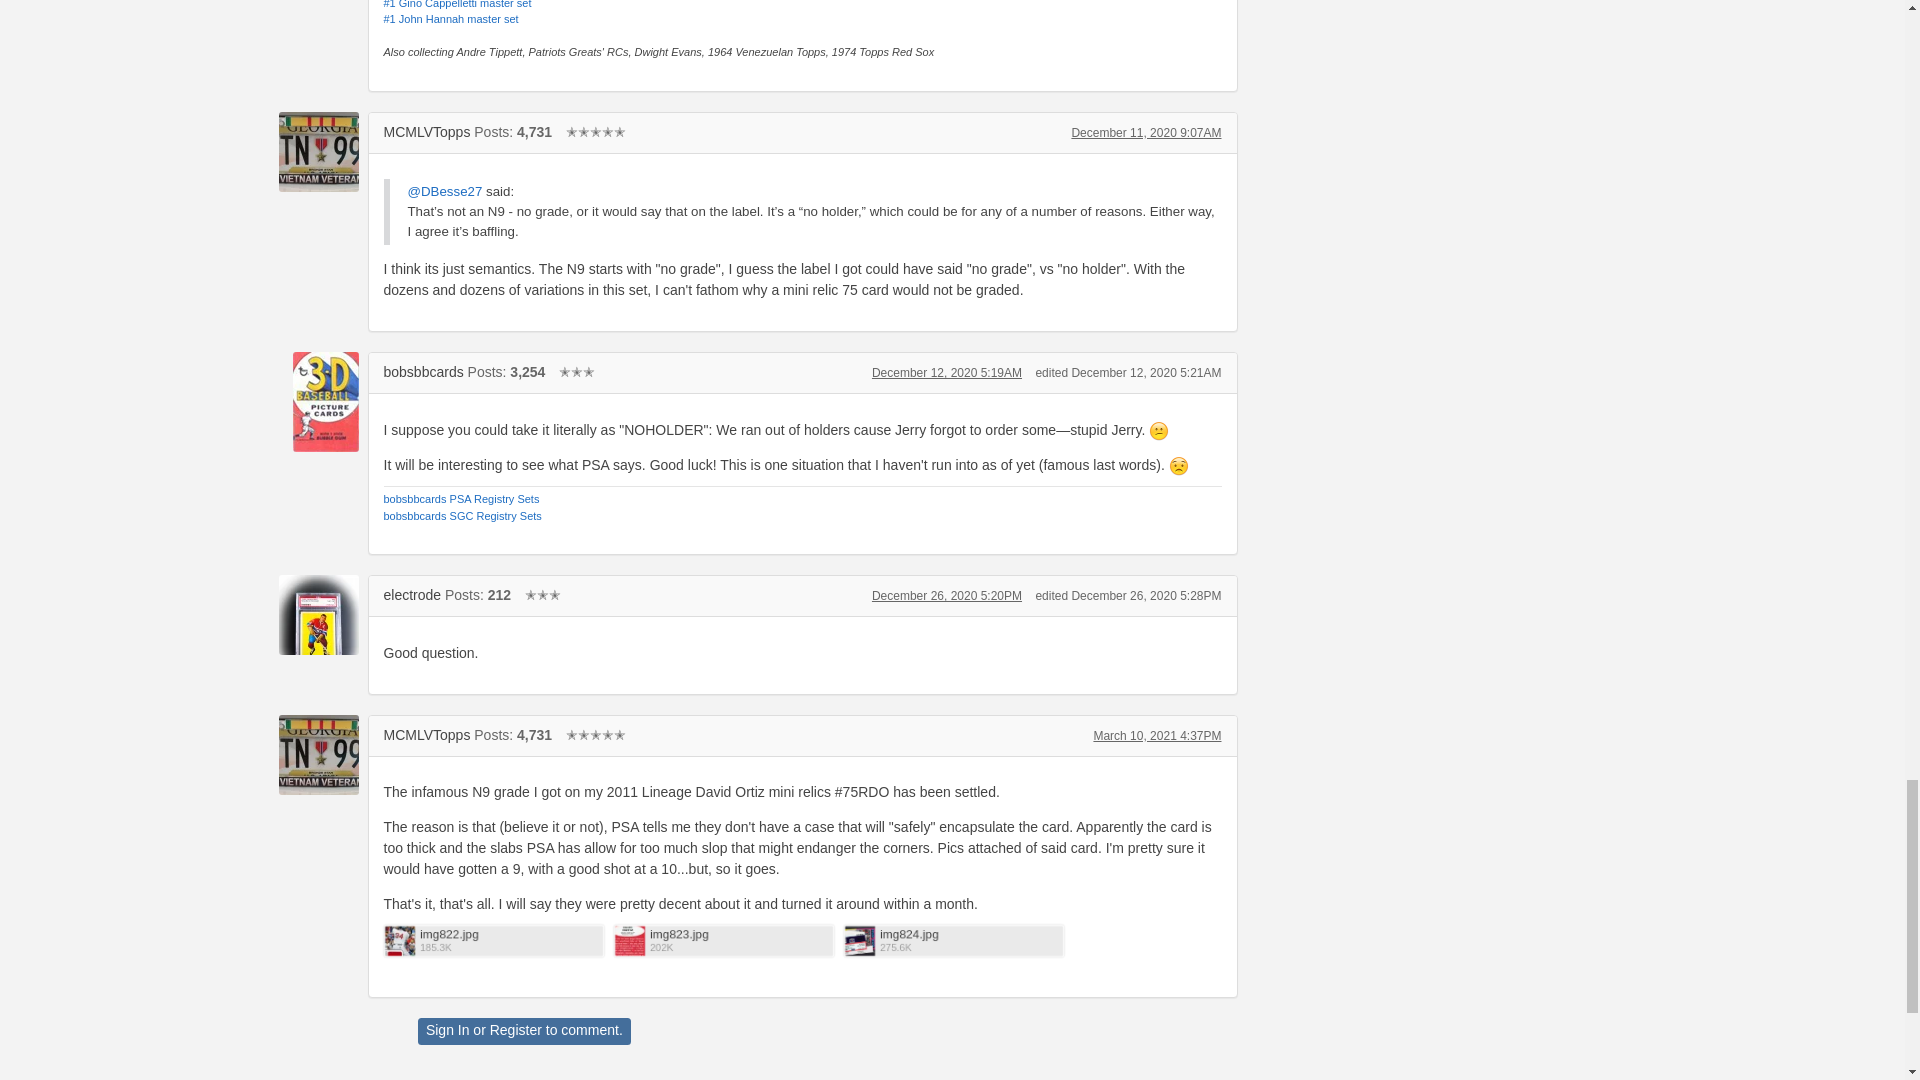 The width and height of the screenshot is (1920, 1080). I want to click on bobsbbcards SGC Registry Sets, so click(462, 515).